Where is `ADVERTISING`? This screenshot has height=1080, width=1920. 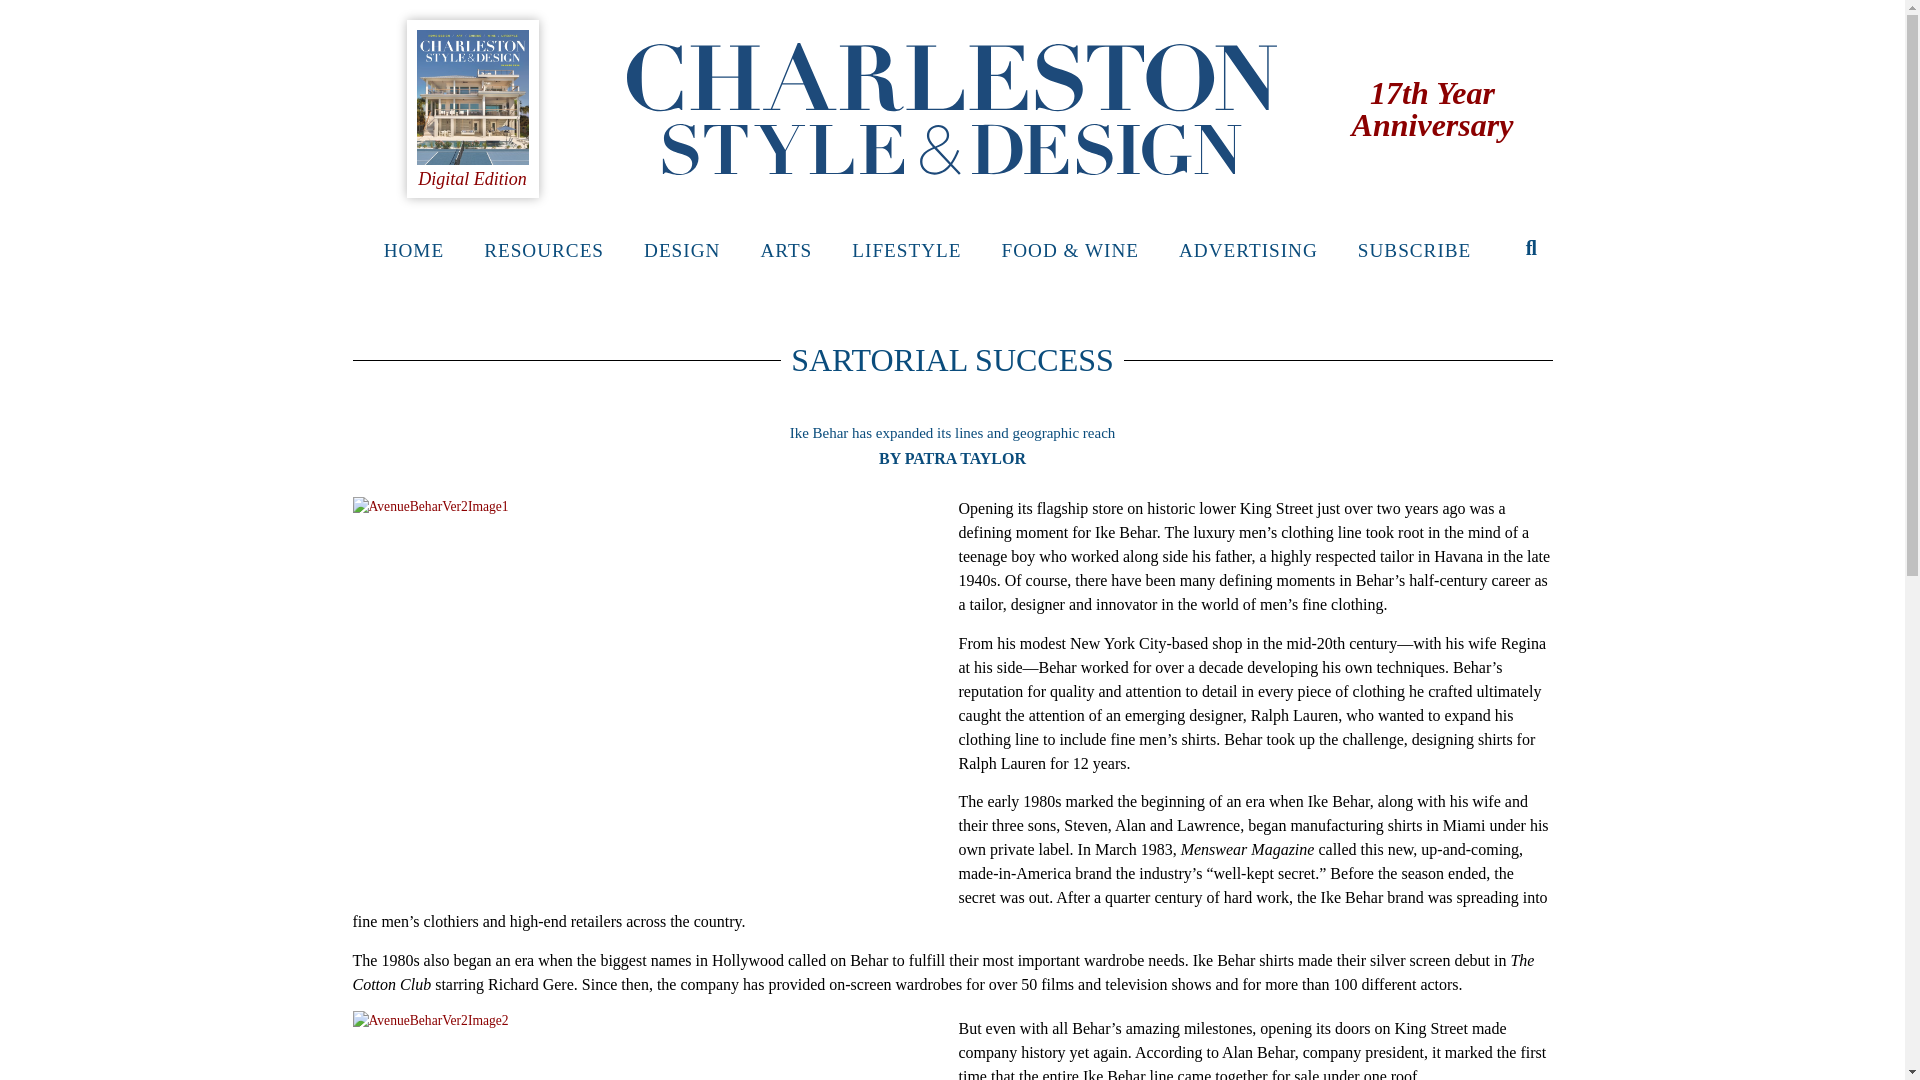 ADVERTISING is located at coordinates (1248, 250).